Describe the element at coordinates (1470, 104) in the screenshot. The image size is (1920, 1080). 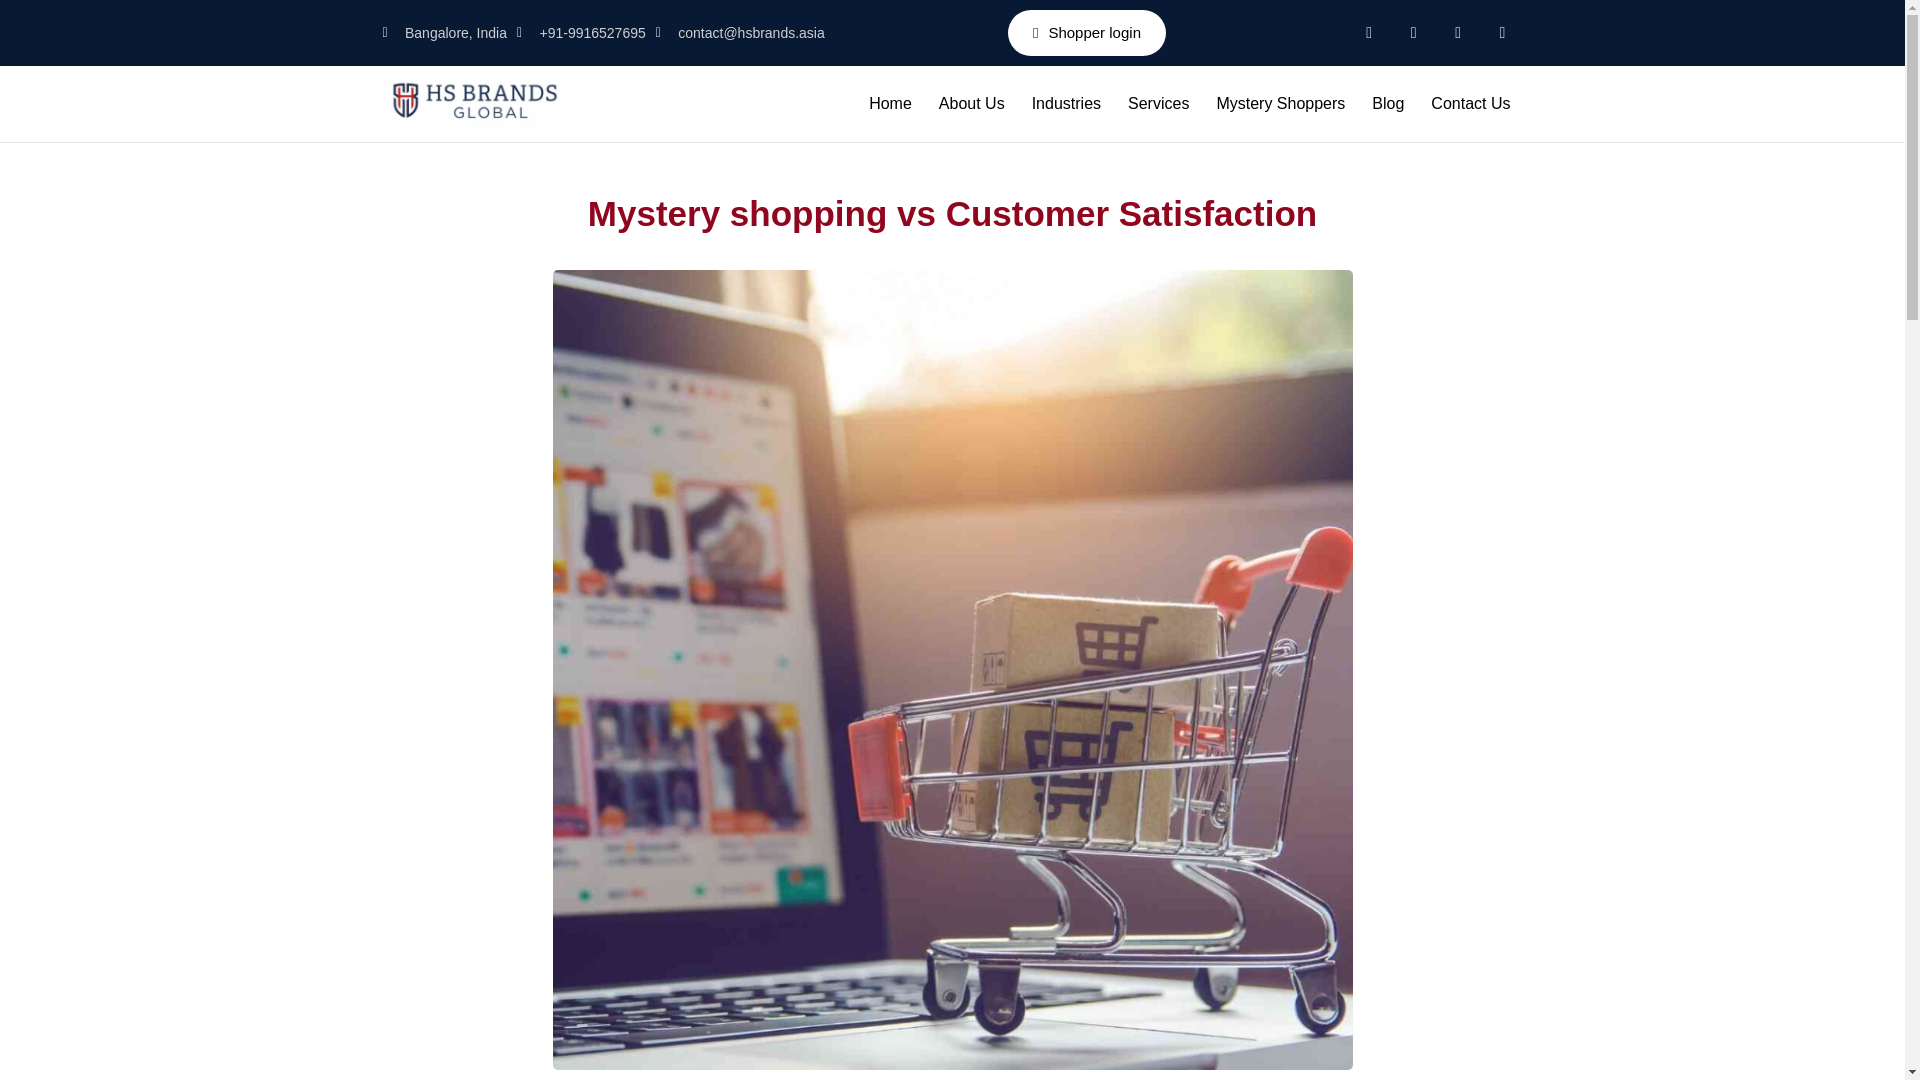
I see `Contact Us` at that location.